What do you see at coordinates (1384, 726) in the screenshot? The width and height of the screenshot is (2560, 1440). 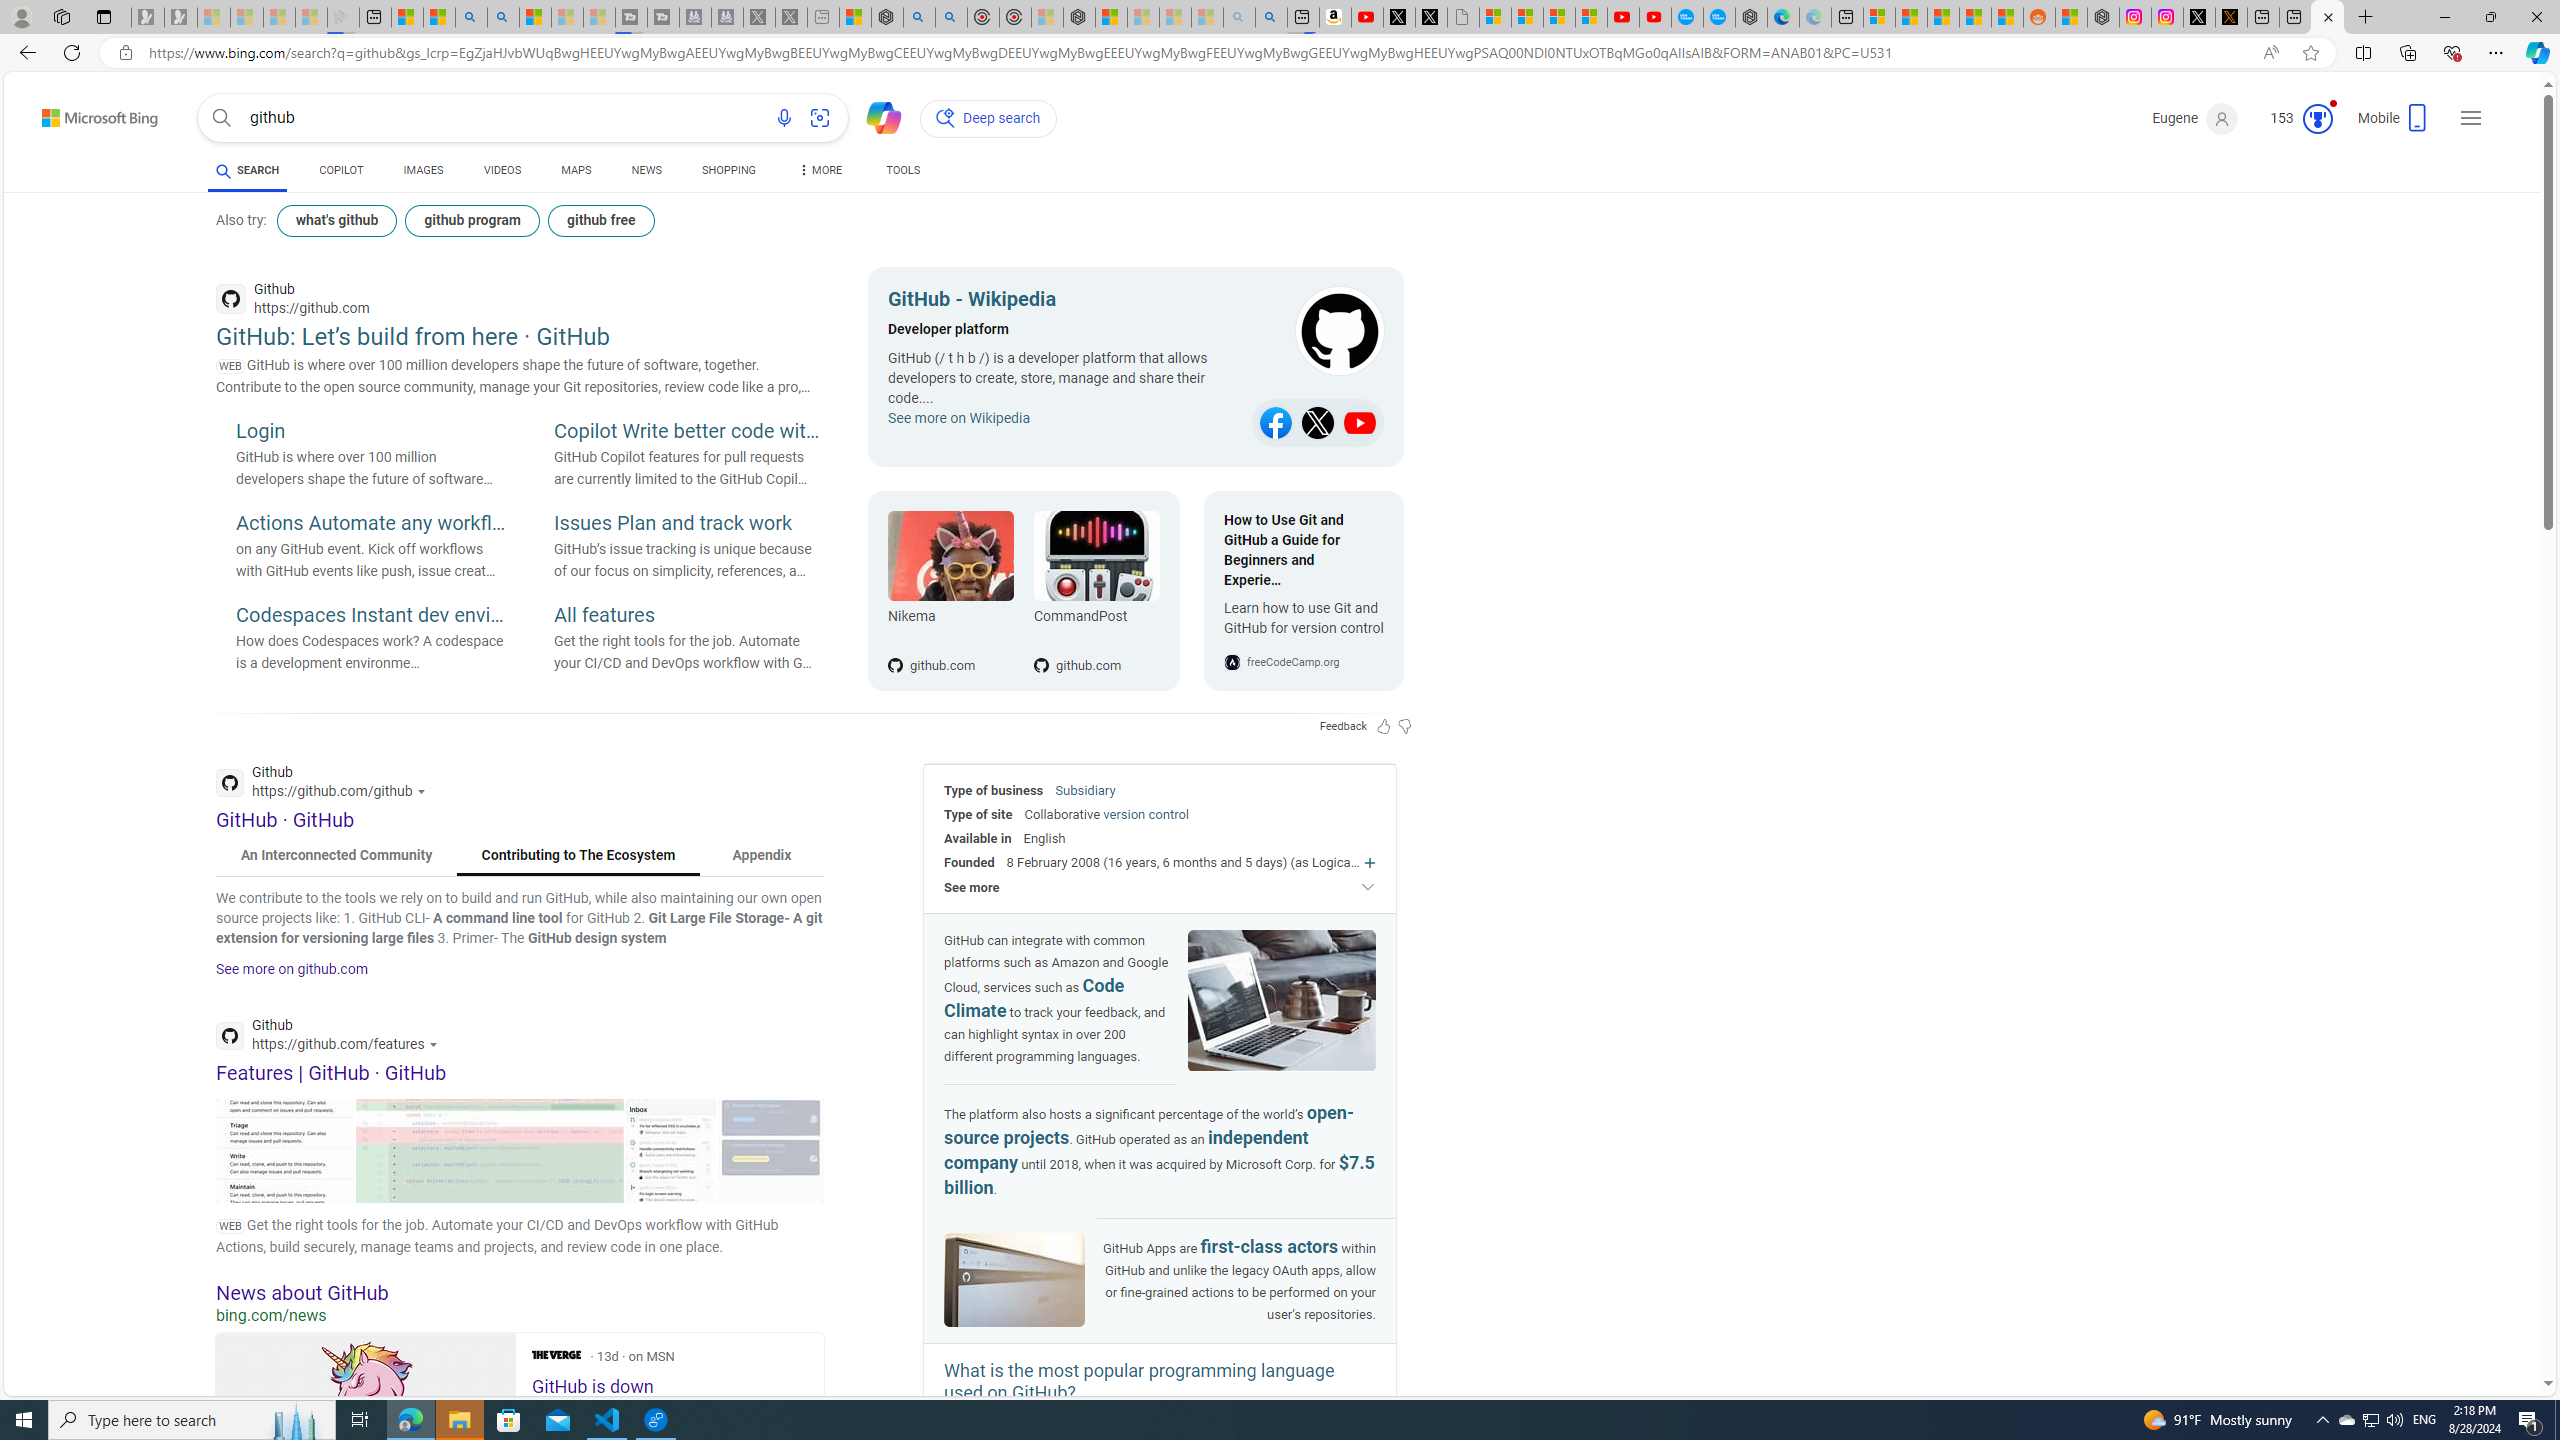 I see `Feedback Like` at bounding box center [1384, 726].